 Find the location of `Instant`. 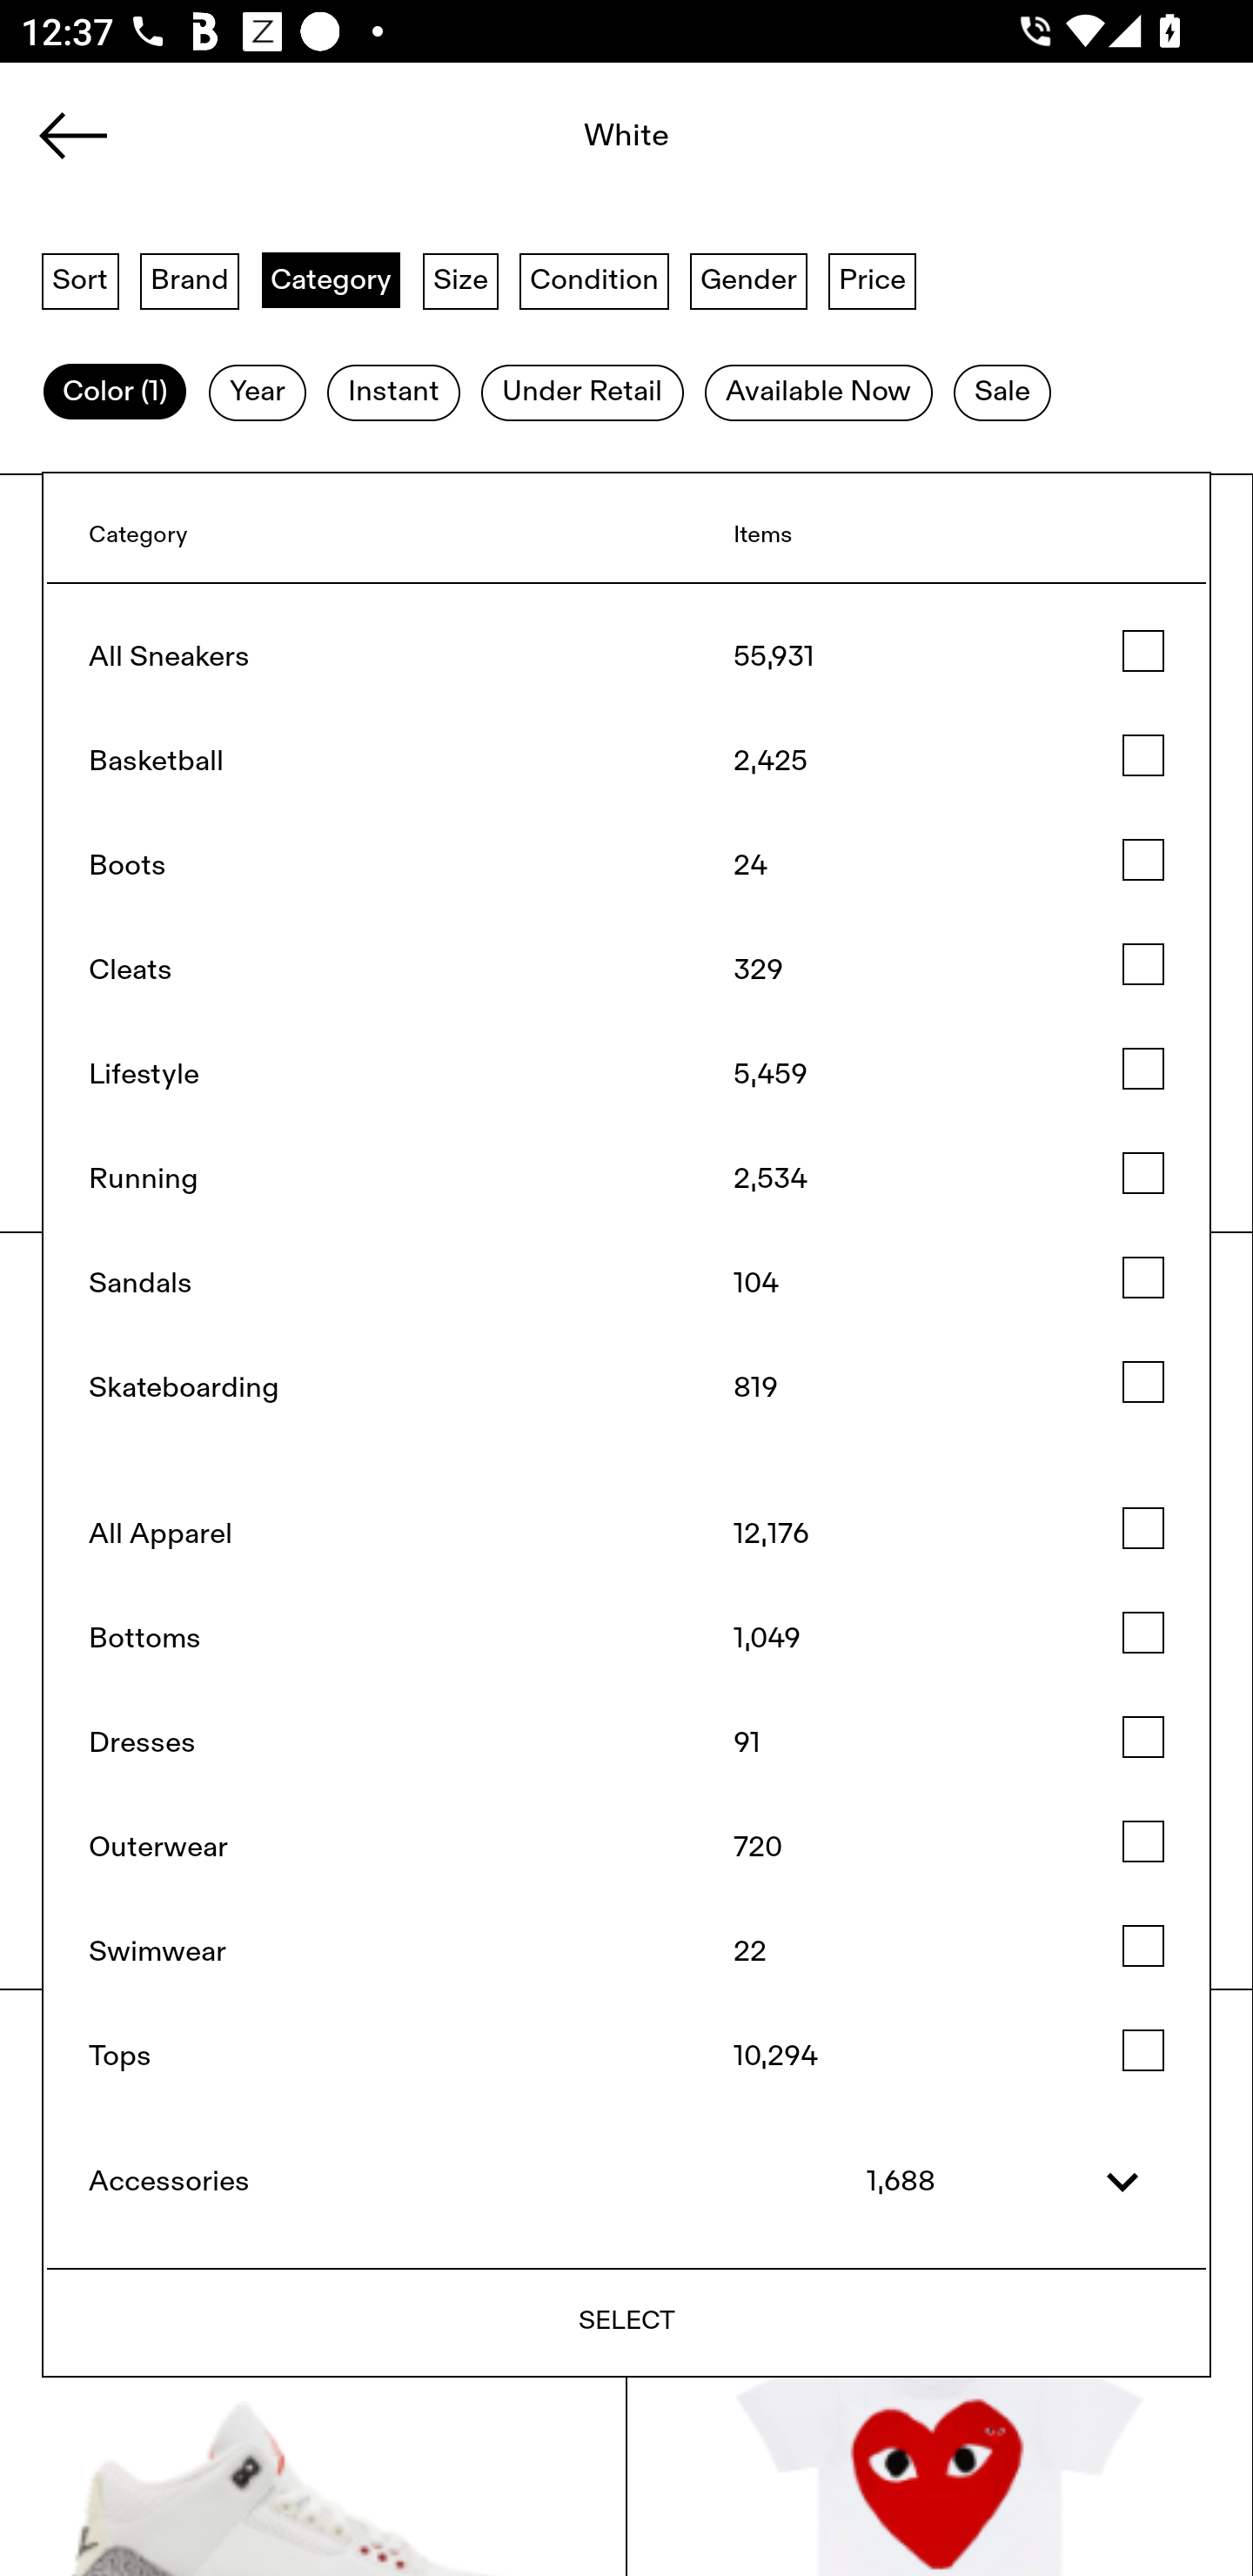

Instant is located at coordinates (393, 392).